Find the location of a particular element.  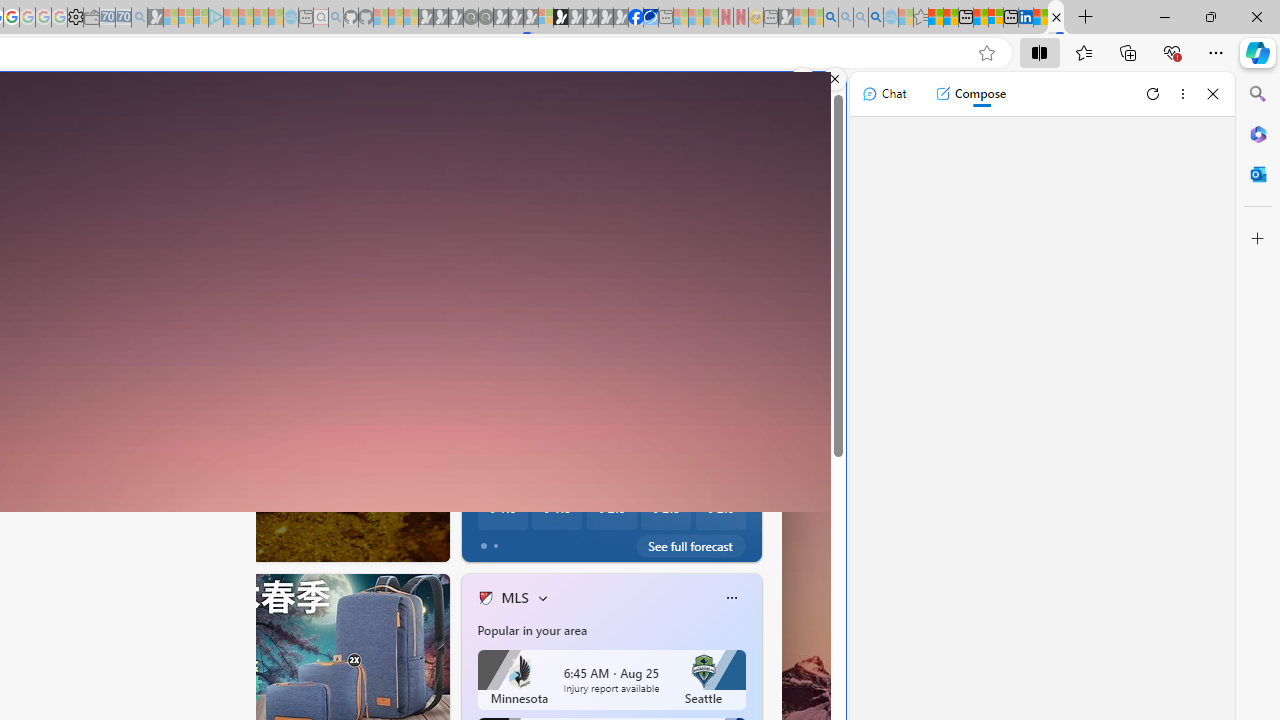

Geography Facts Most People Get Wrong is located at coordinates (758, 506).